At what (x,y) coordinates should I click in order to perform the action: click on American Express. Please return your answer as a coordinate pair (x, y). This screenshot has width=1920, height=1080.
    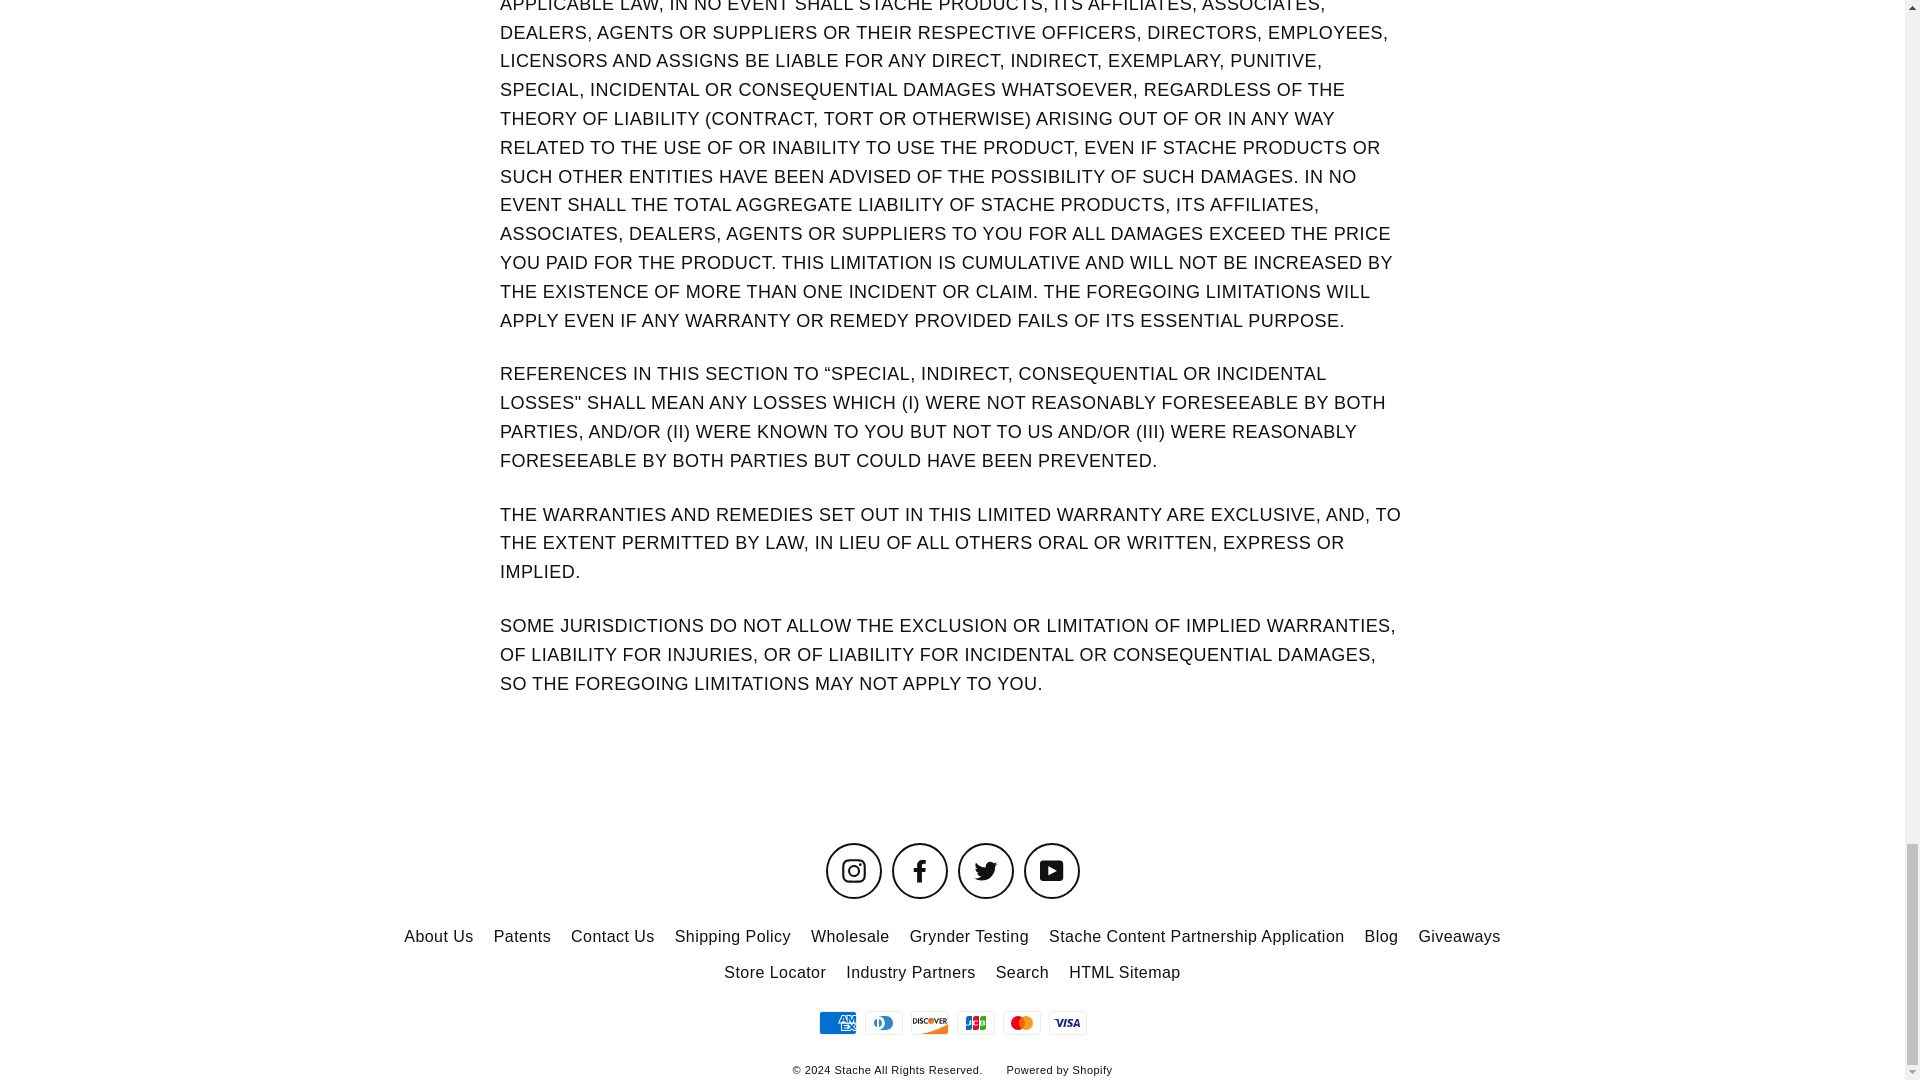
    Looking at the image, I should click on (836, 1022).